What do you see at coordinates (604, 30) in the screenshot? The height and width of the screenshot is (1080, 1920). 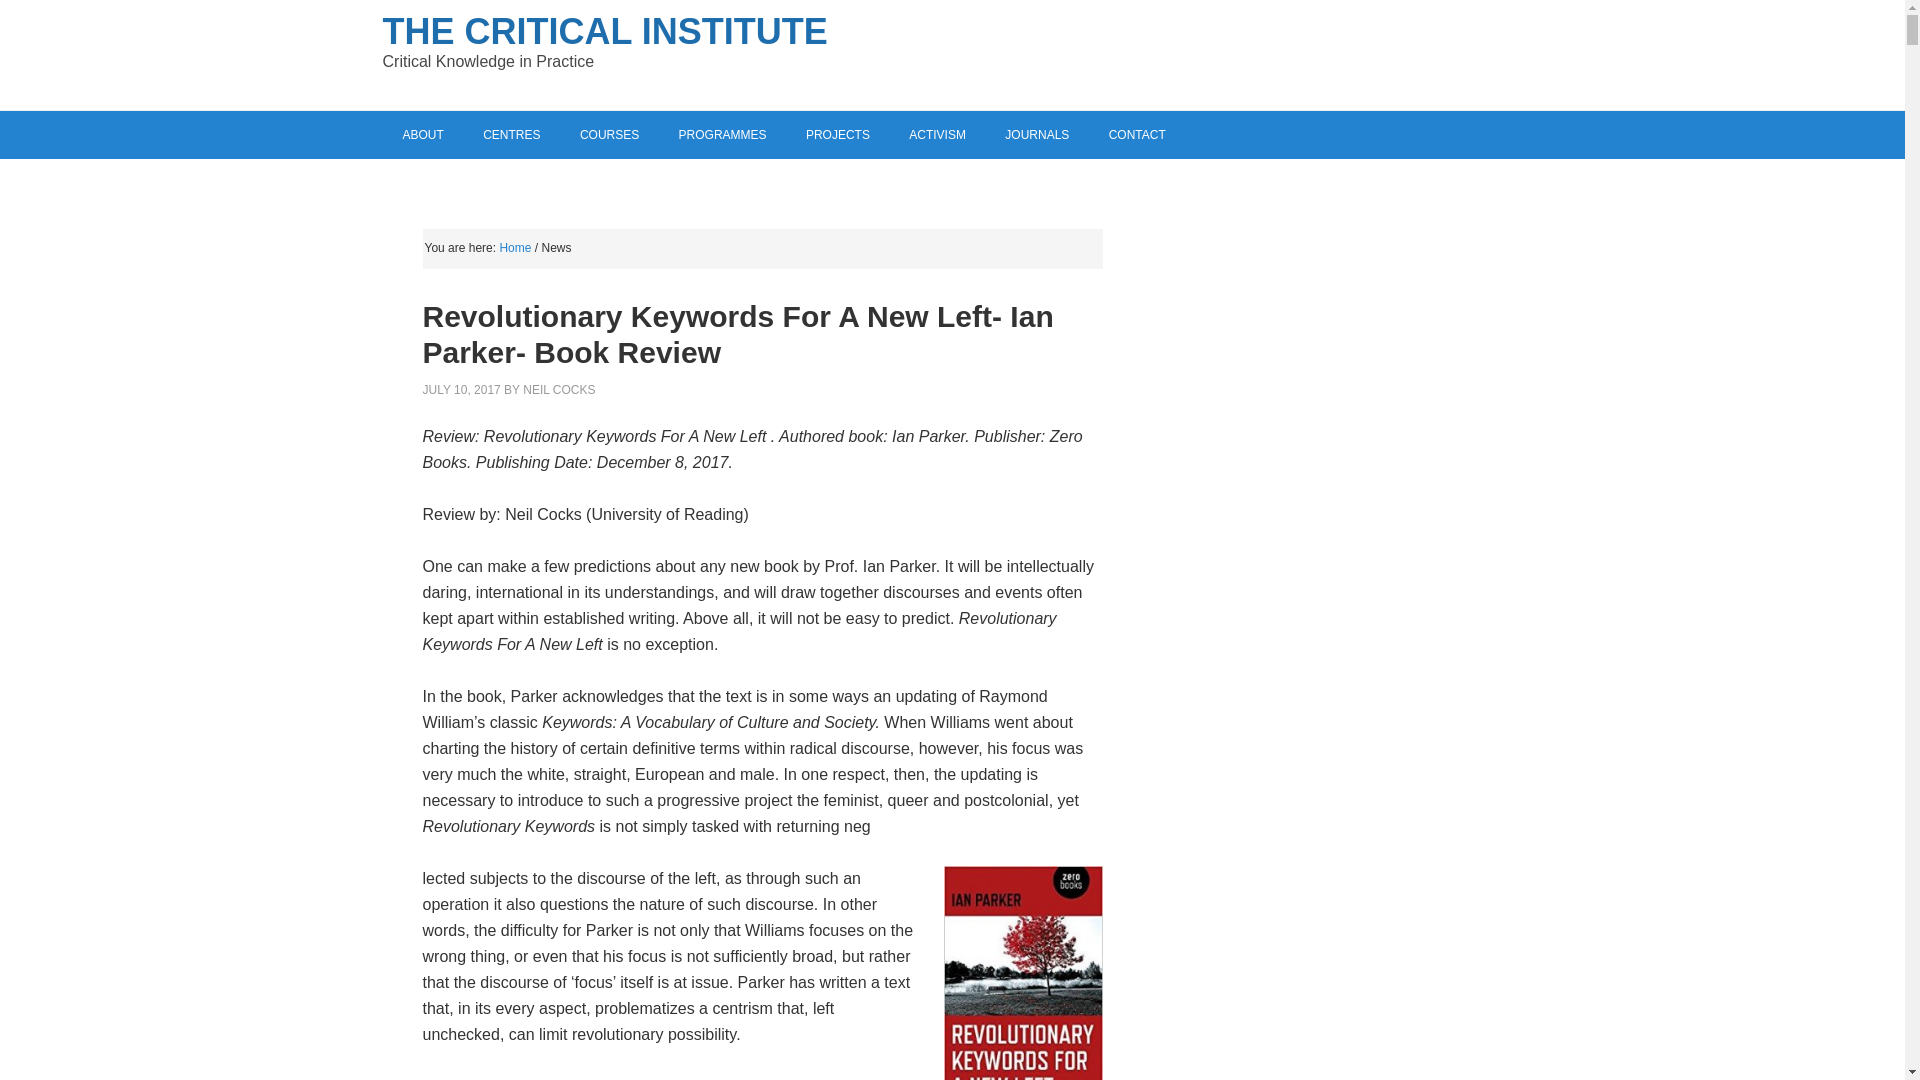 I see `THE CRITICAL INSTITUTE` at bounding box center [604, 30].